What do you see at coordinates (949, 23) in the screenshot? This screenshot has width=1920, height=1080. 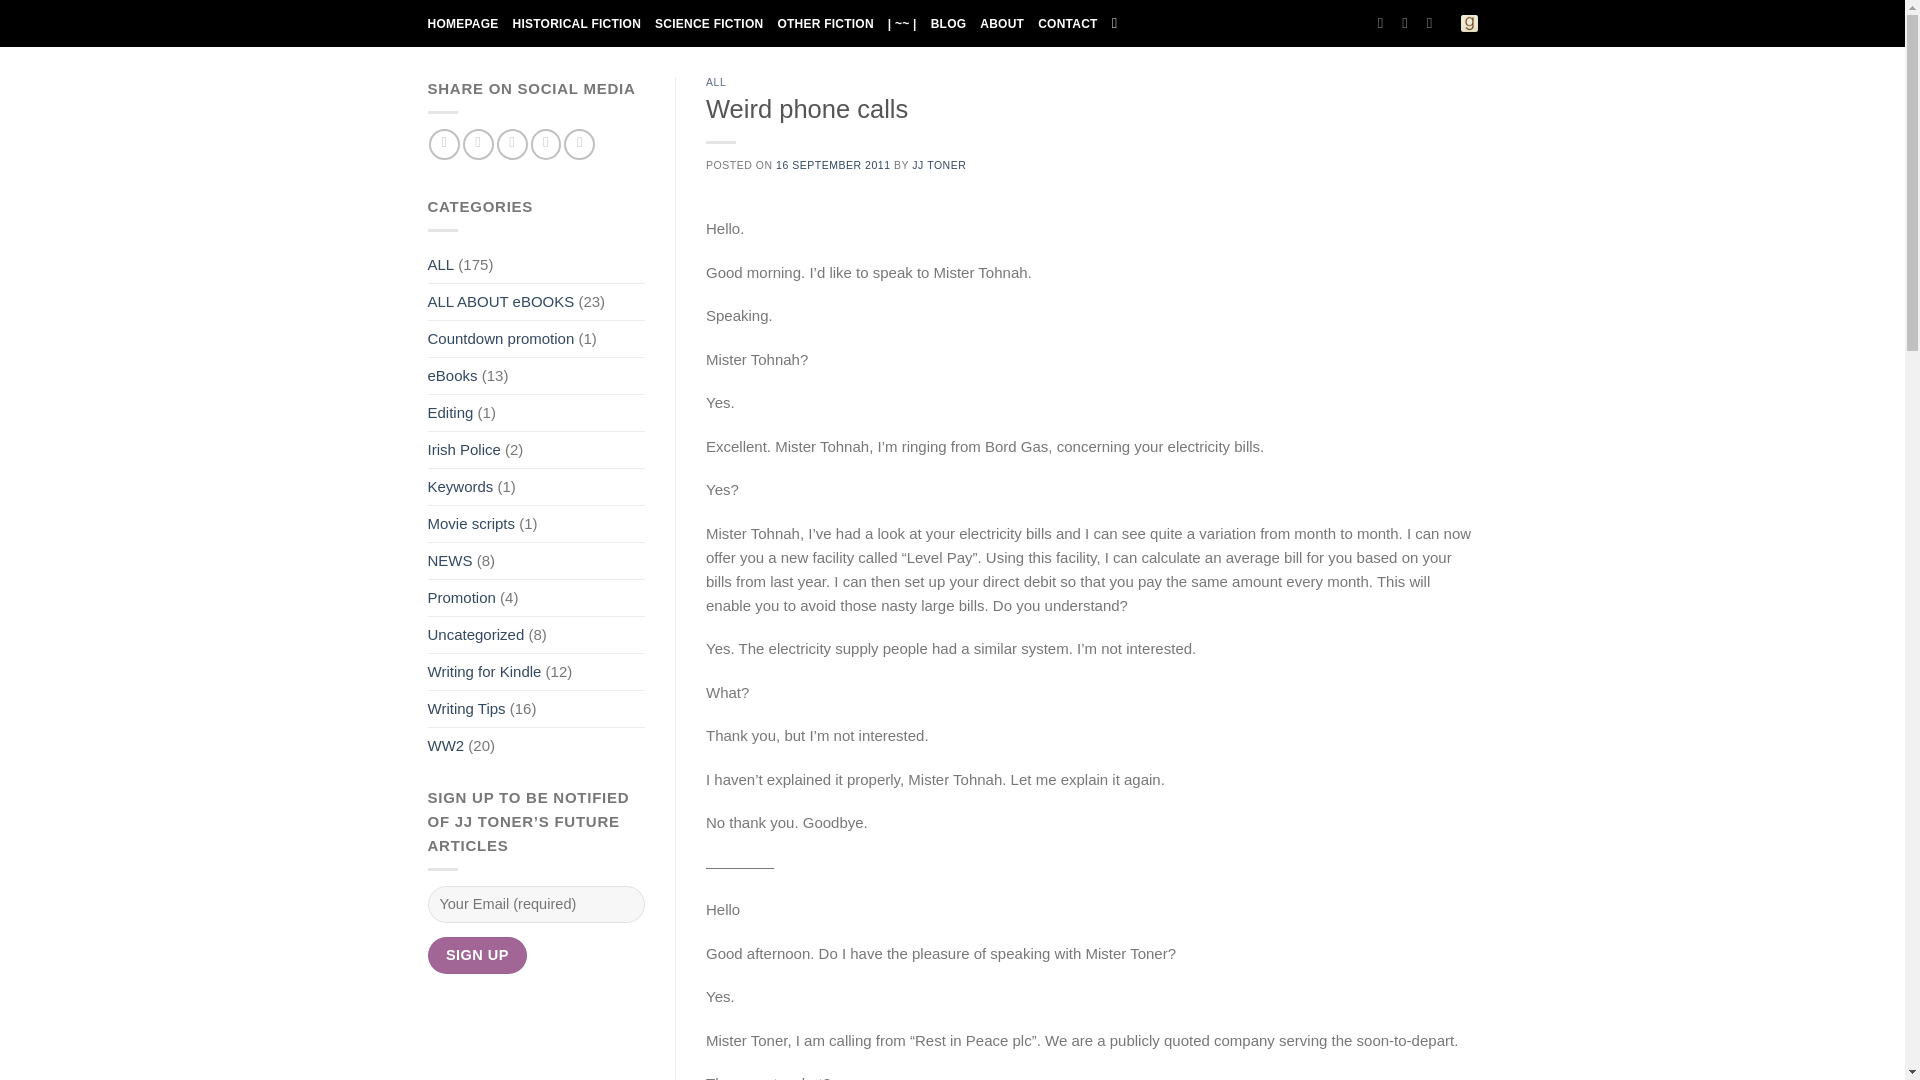 I see `BLOG` at bounding box center [949, 23].